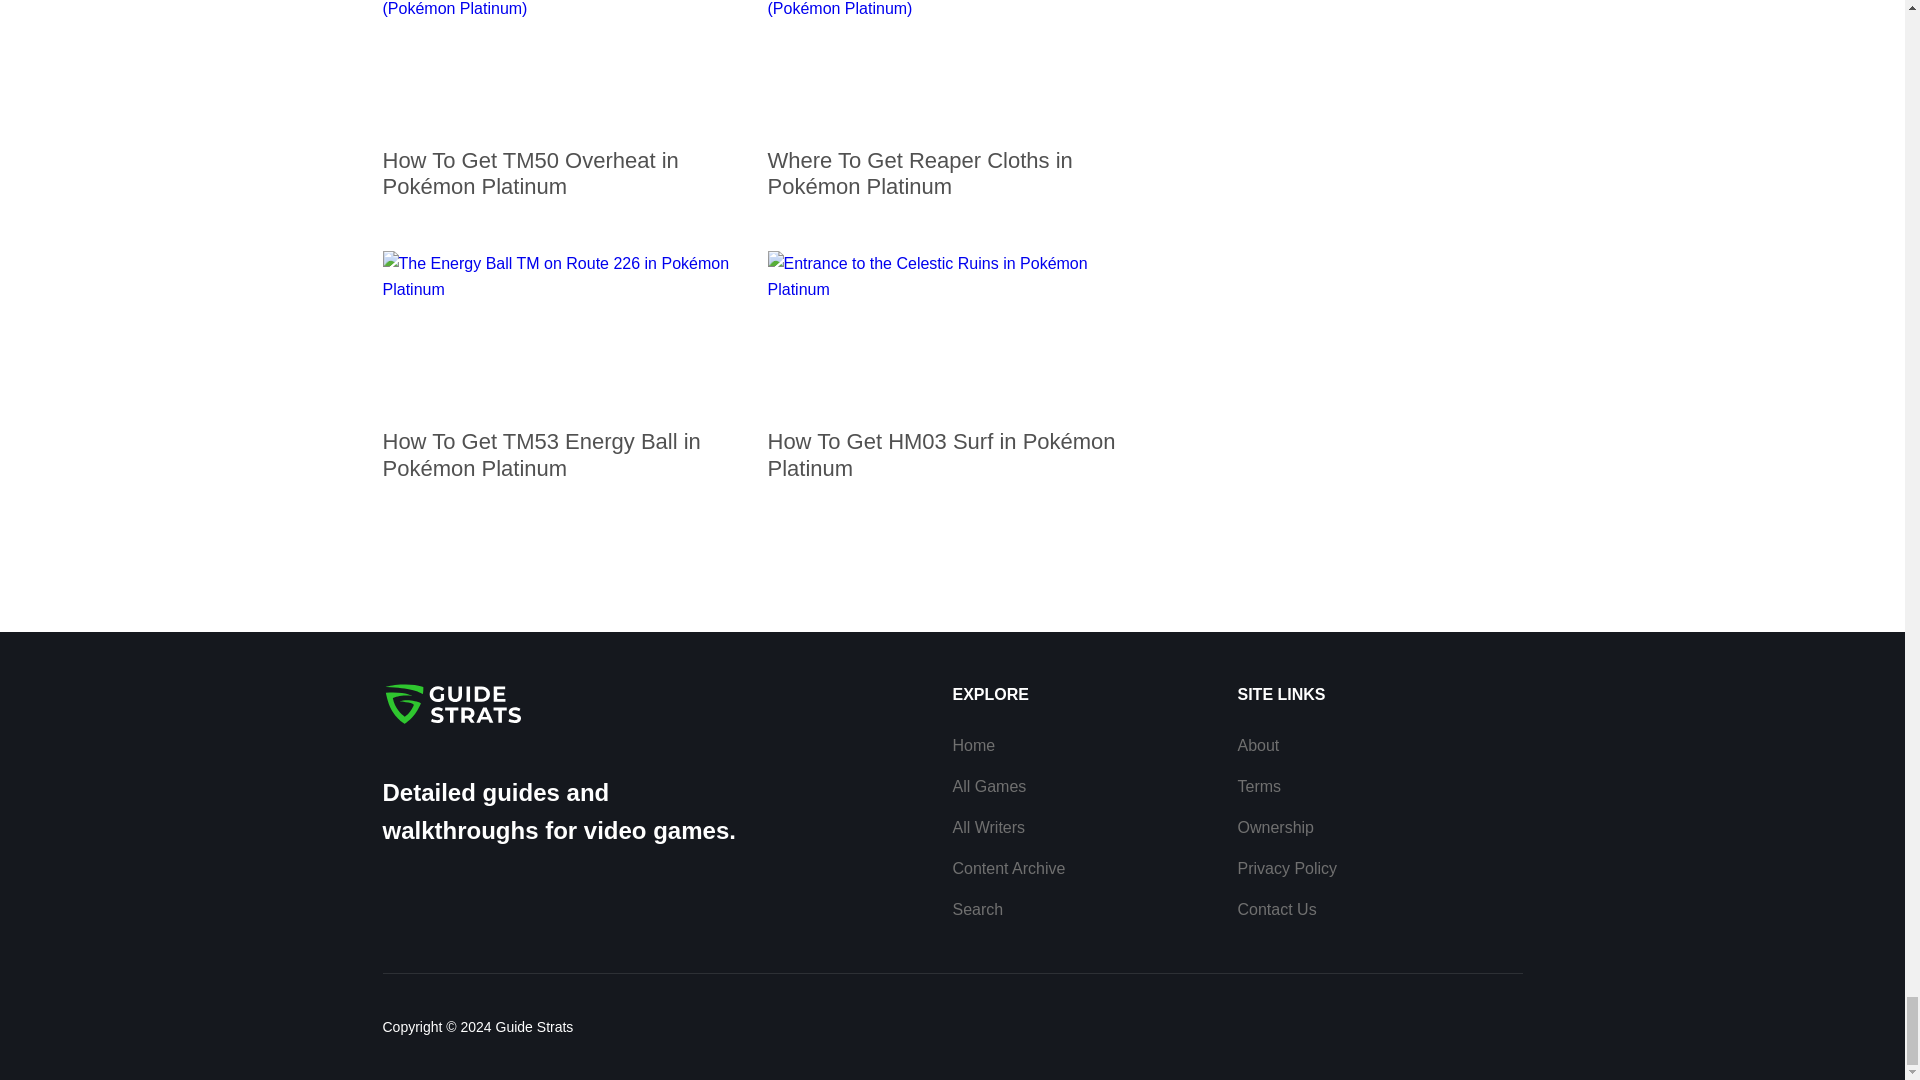  Describe the element at coordinates (973, 744) in the screenshot. I see `Home` at that location.